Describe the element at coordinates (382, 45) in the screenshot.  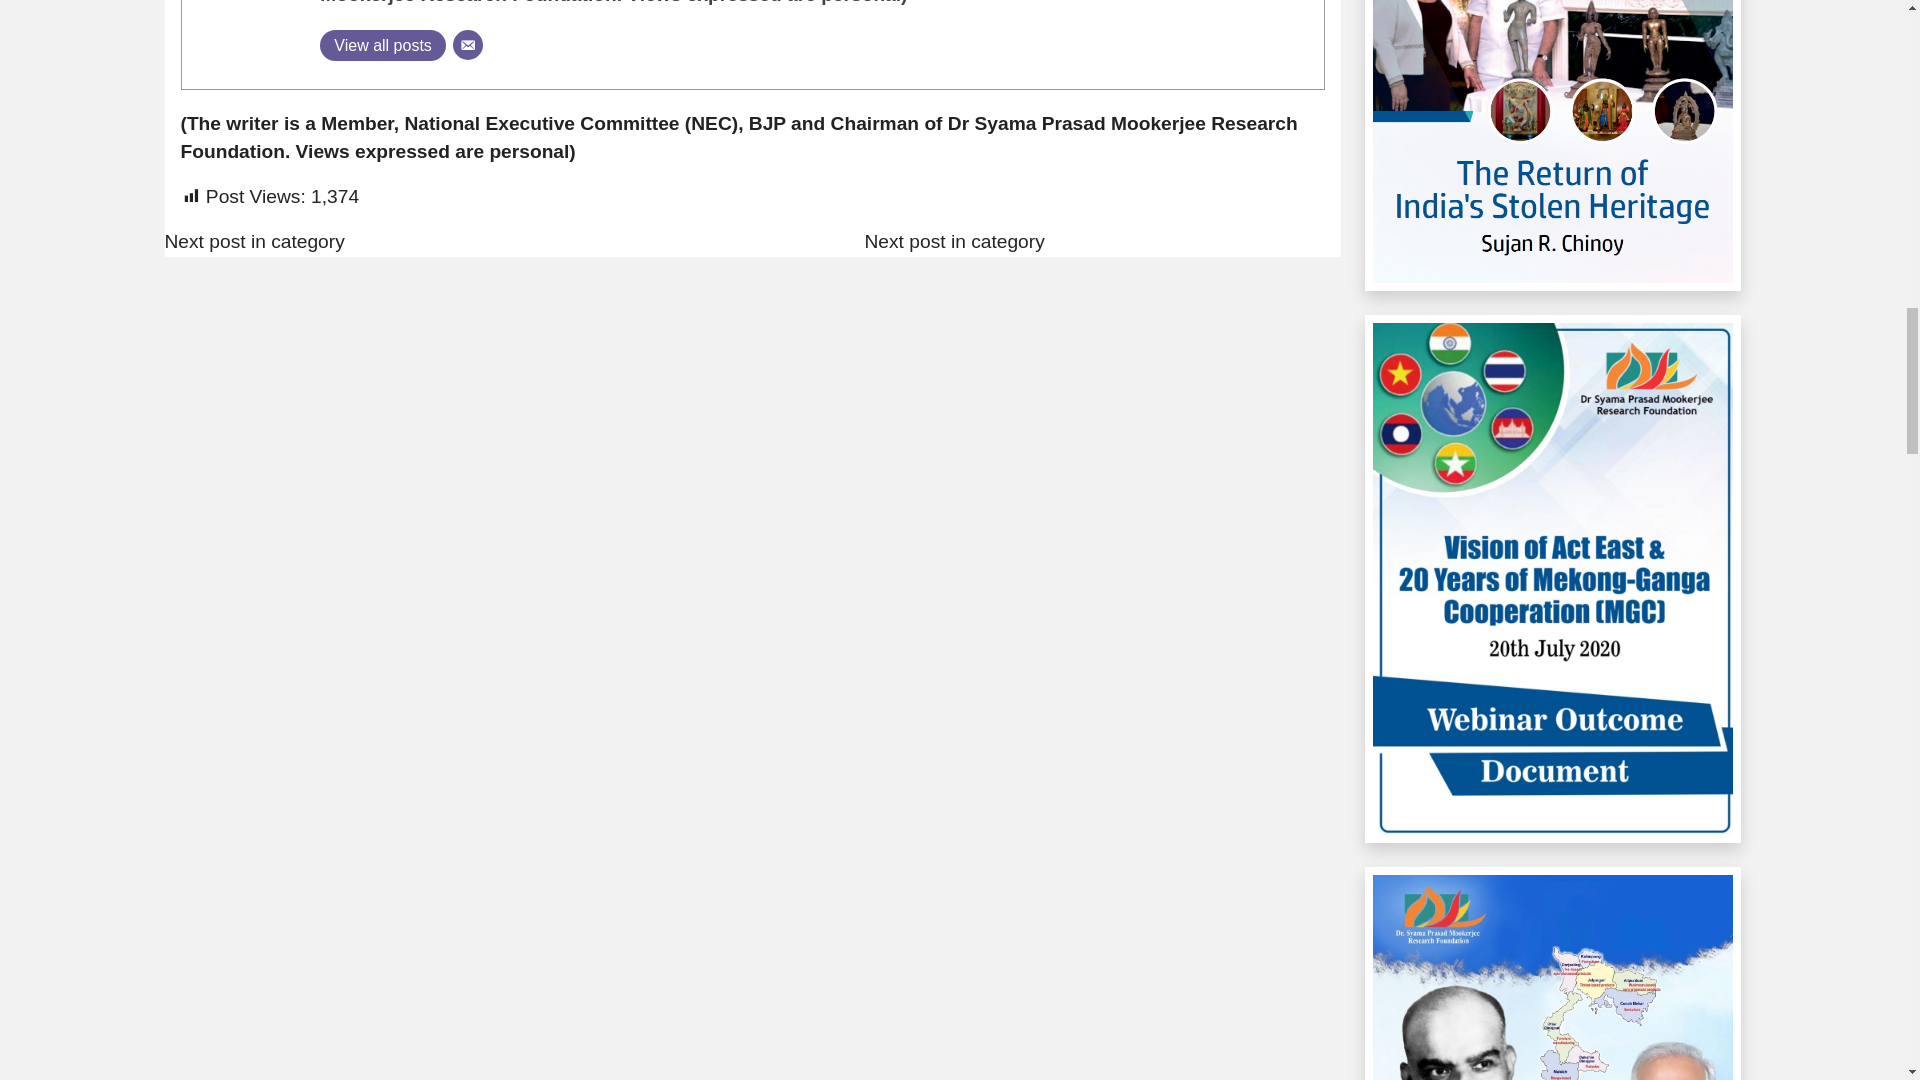
I see `View all posts` at that location.